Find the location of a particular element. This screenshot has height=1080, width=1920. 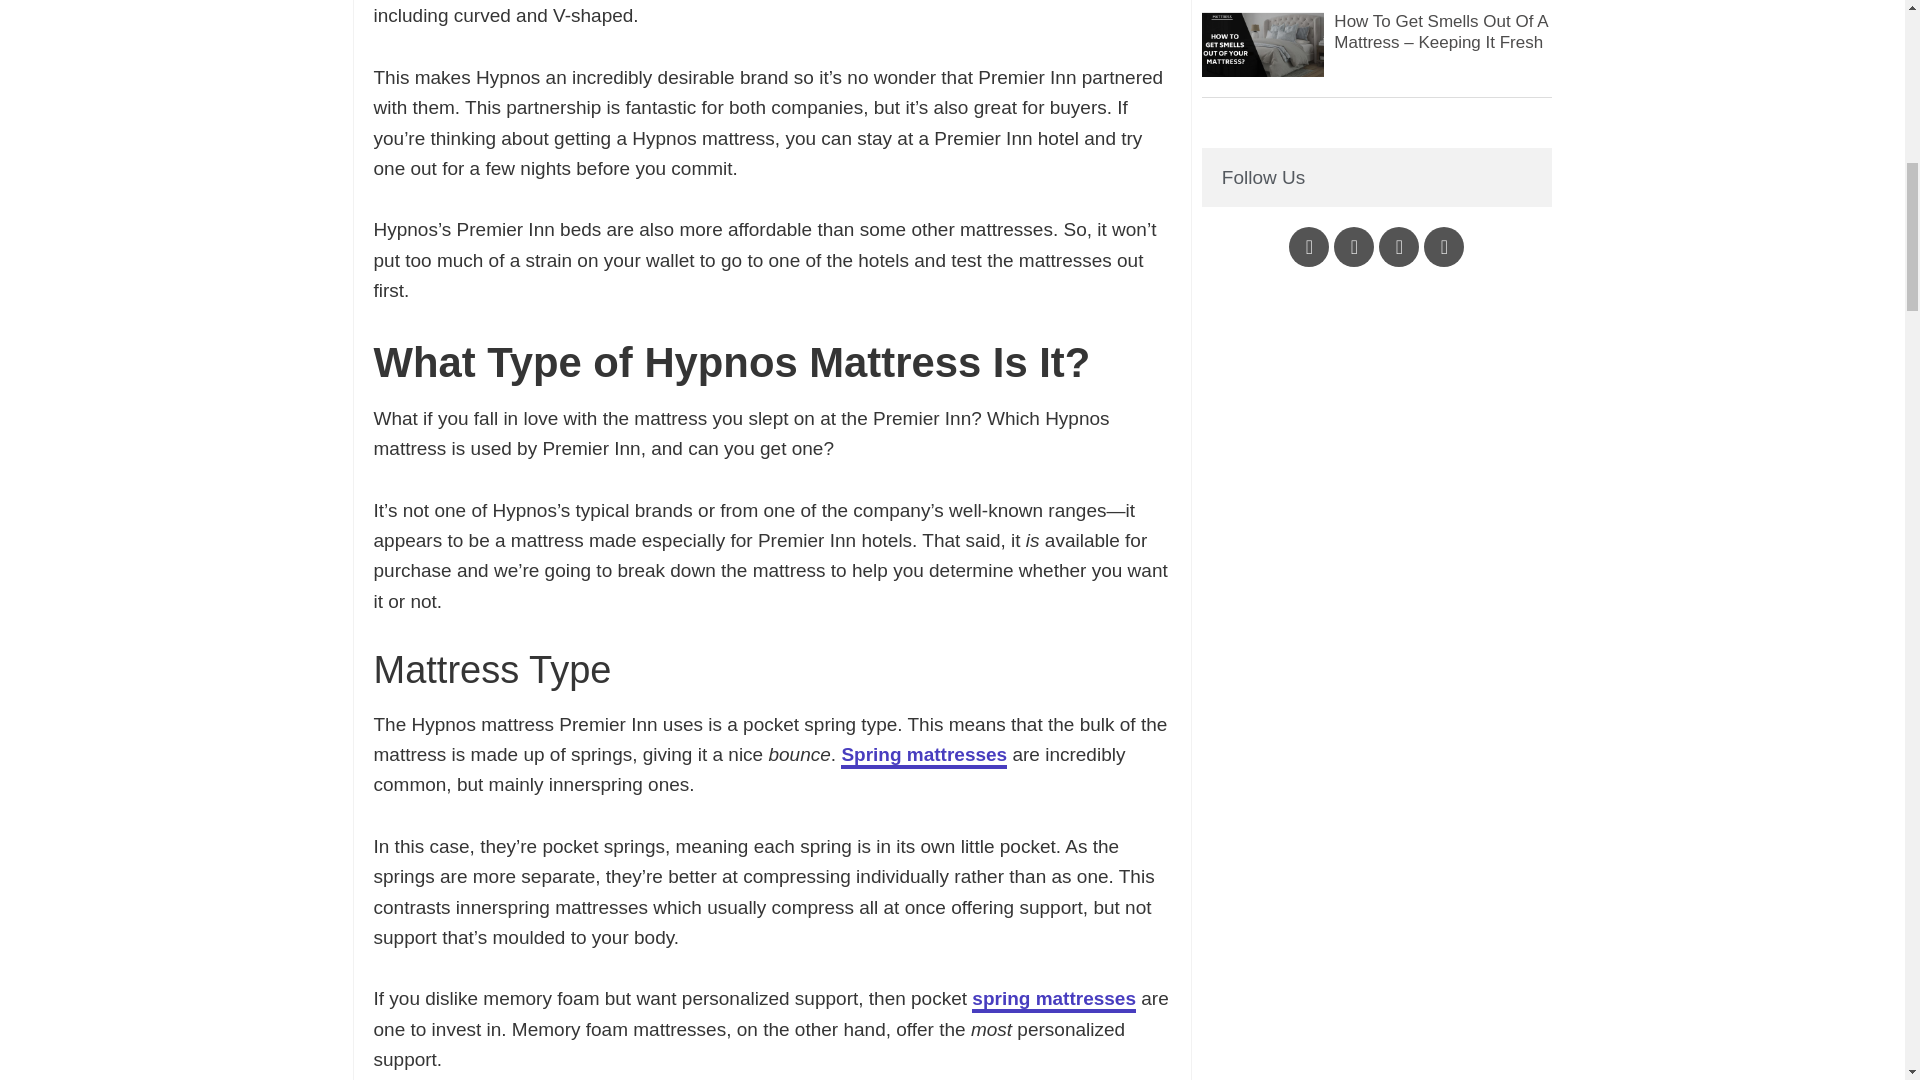

Spring mattresses is located at coordinates (923, 756).